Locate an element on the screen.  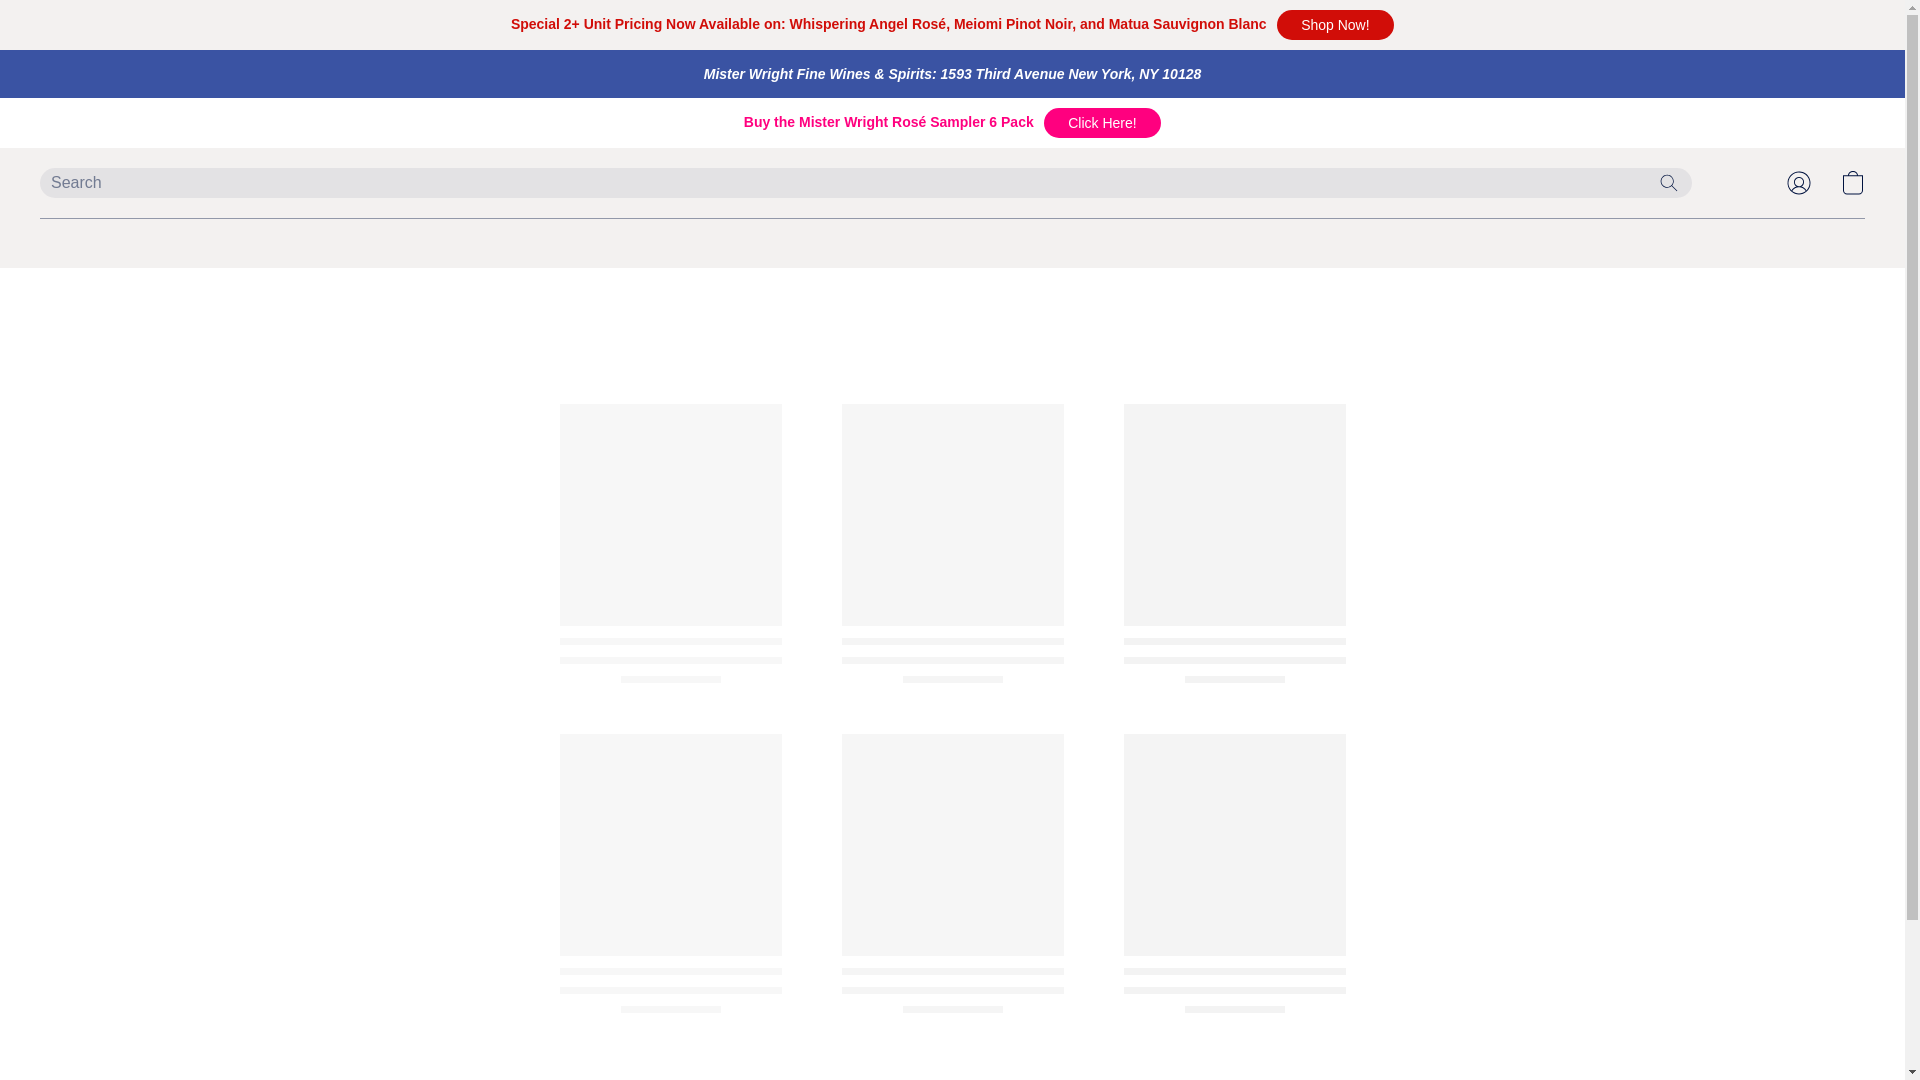
Go to your shopping cart is located at coordinates (1852, 182).